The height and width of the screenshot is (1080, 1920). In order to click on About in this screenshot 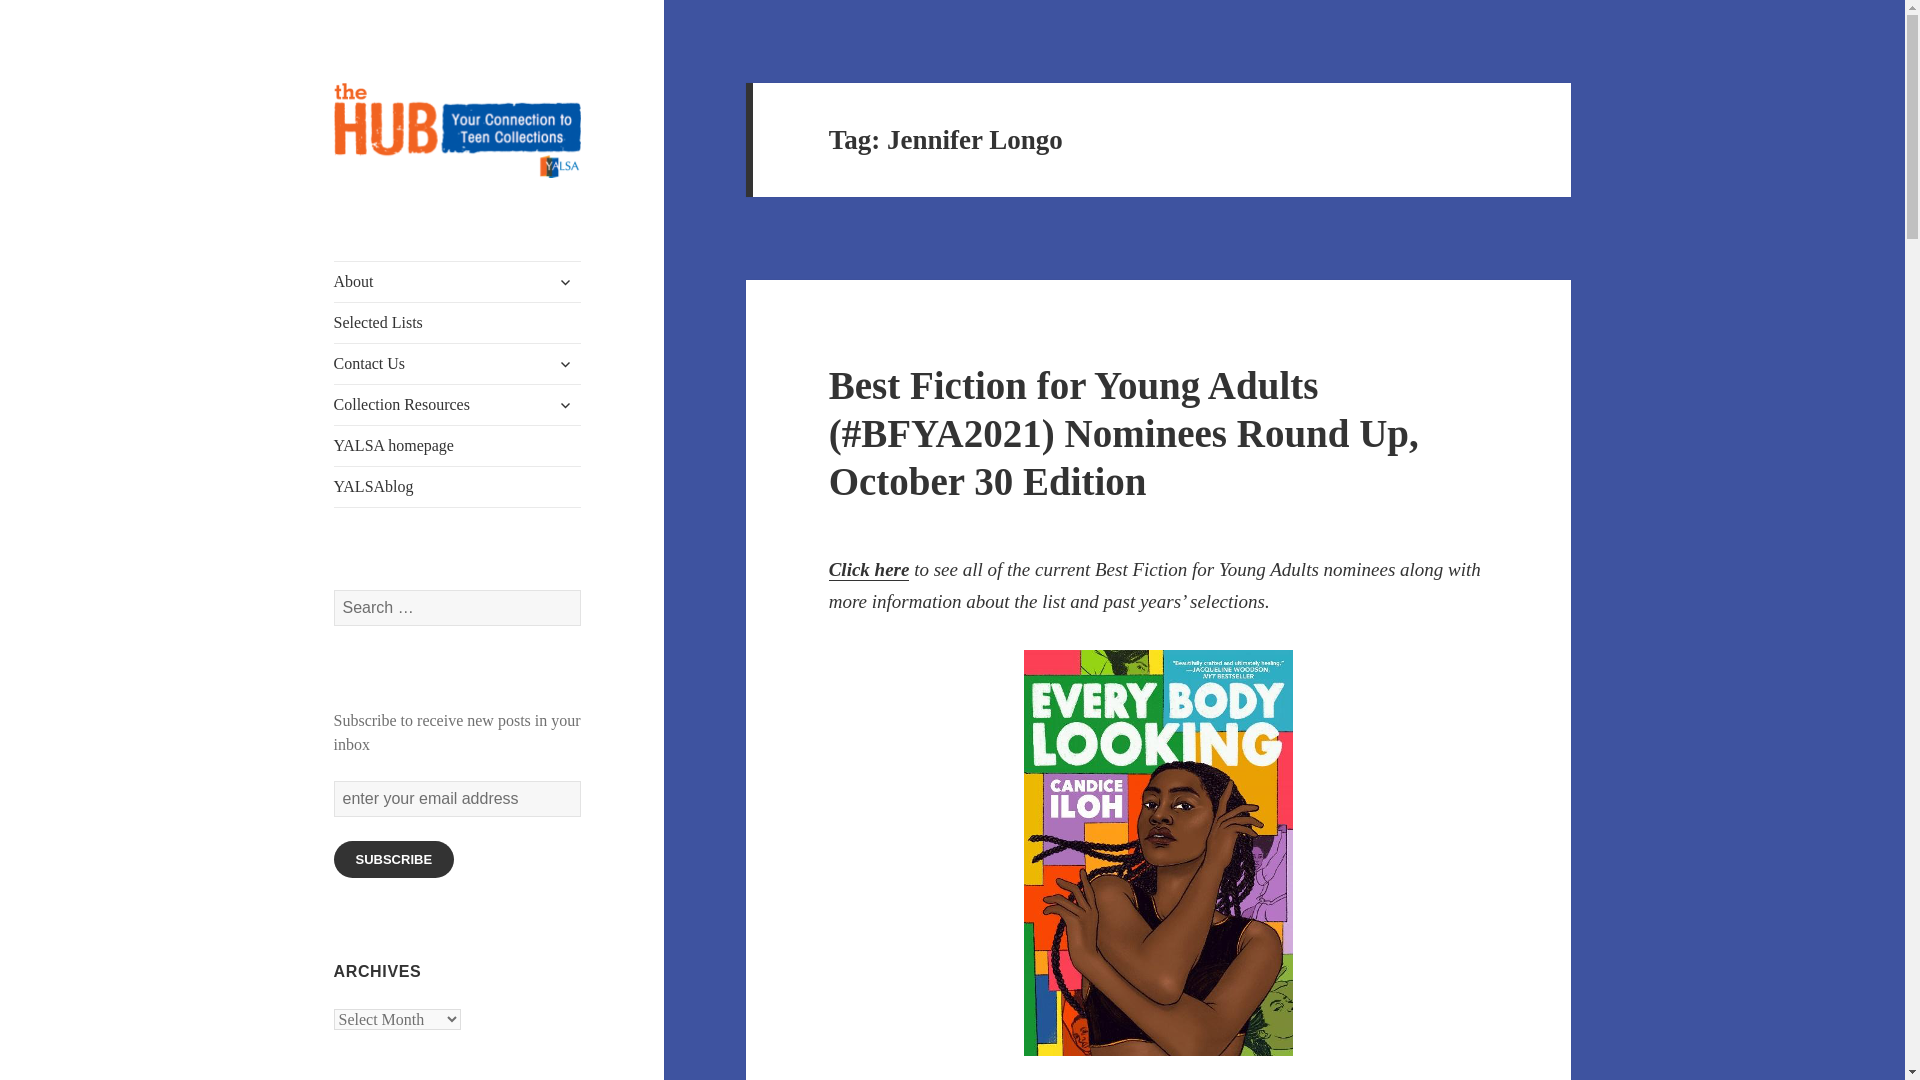, I will do `click(458, 282)`.